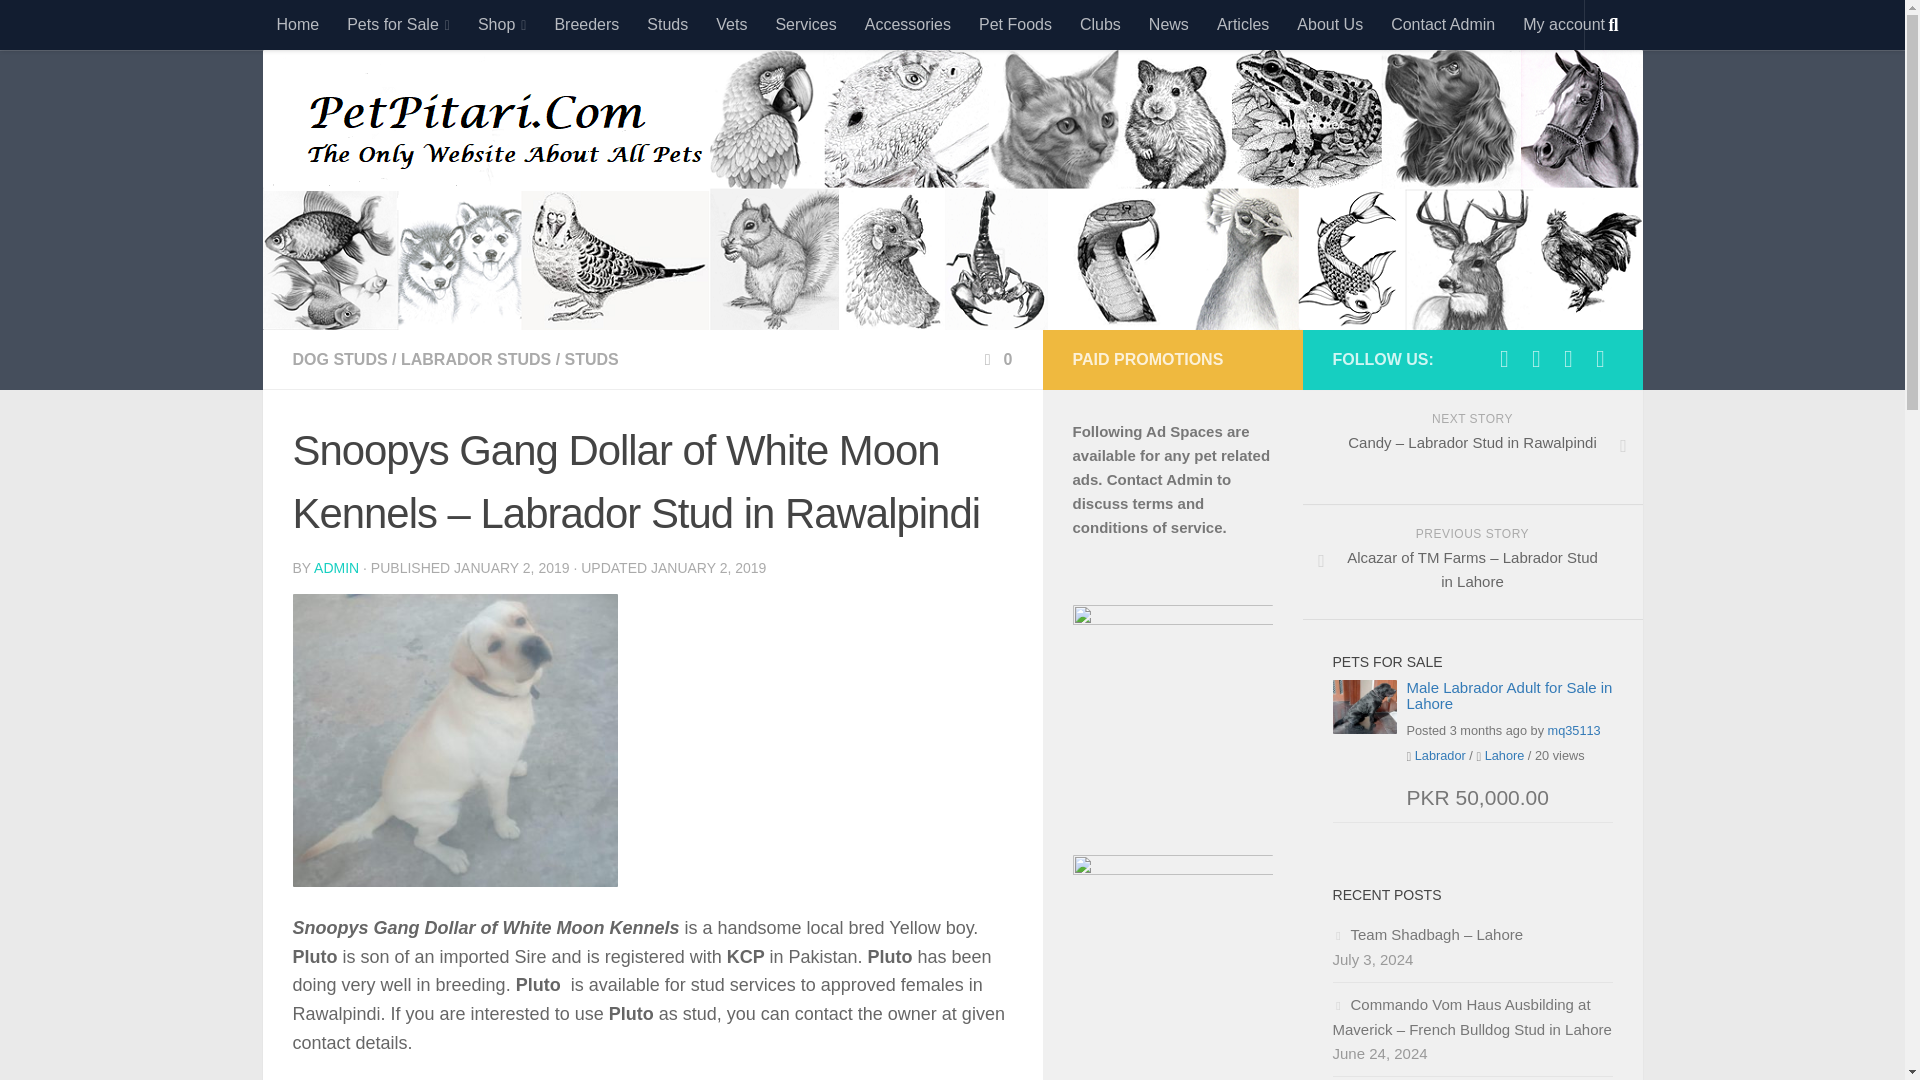 This screenshot has height=1080, width=1920. What do you see at coordinates (1242, 24) in the screenshot?
I see `Articles` at bounding box center [1242, 24].